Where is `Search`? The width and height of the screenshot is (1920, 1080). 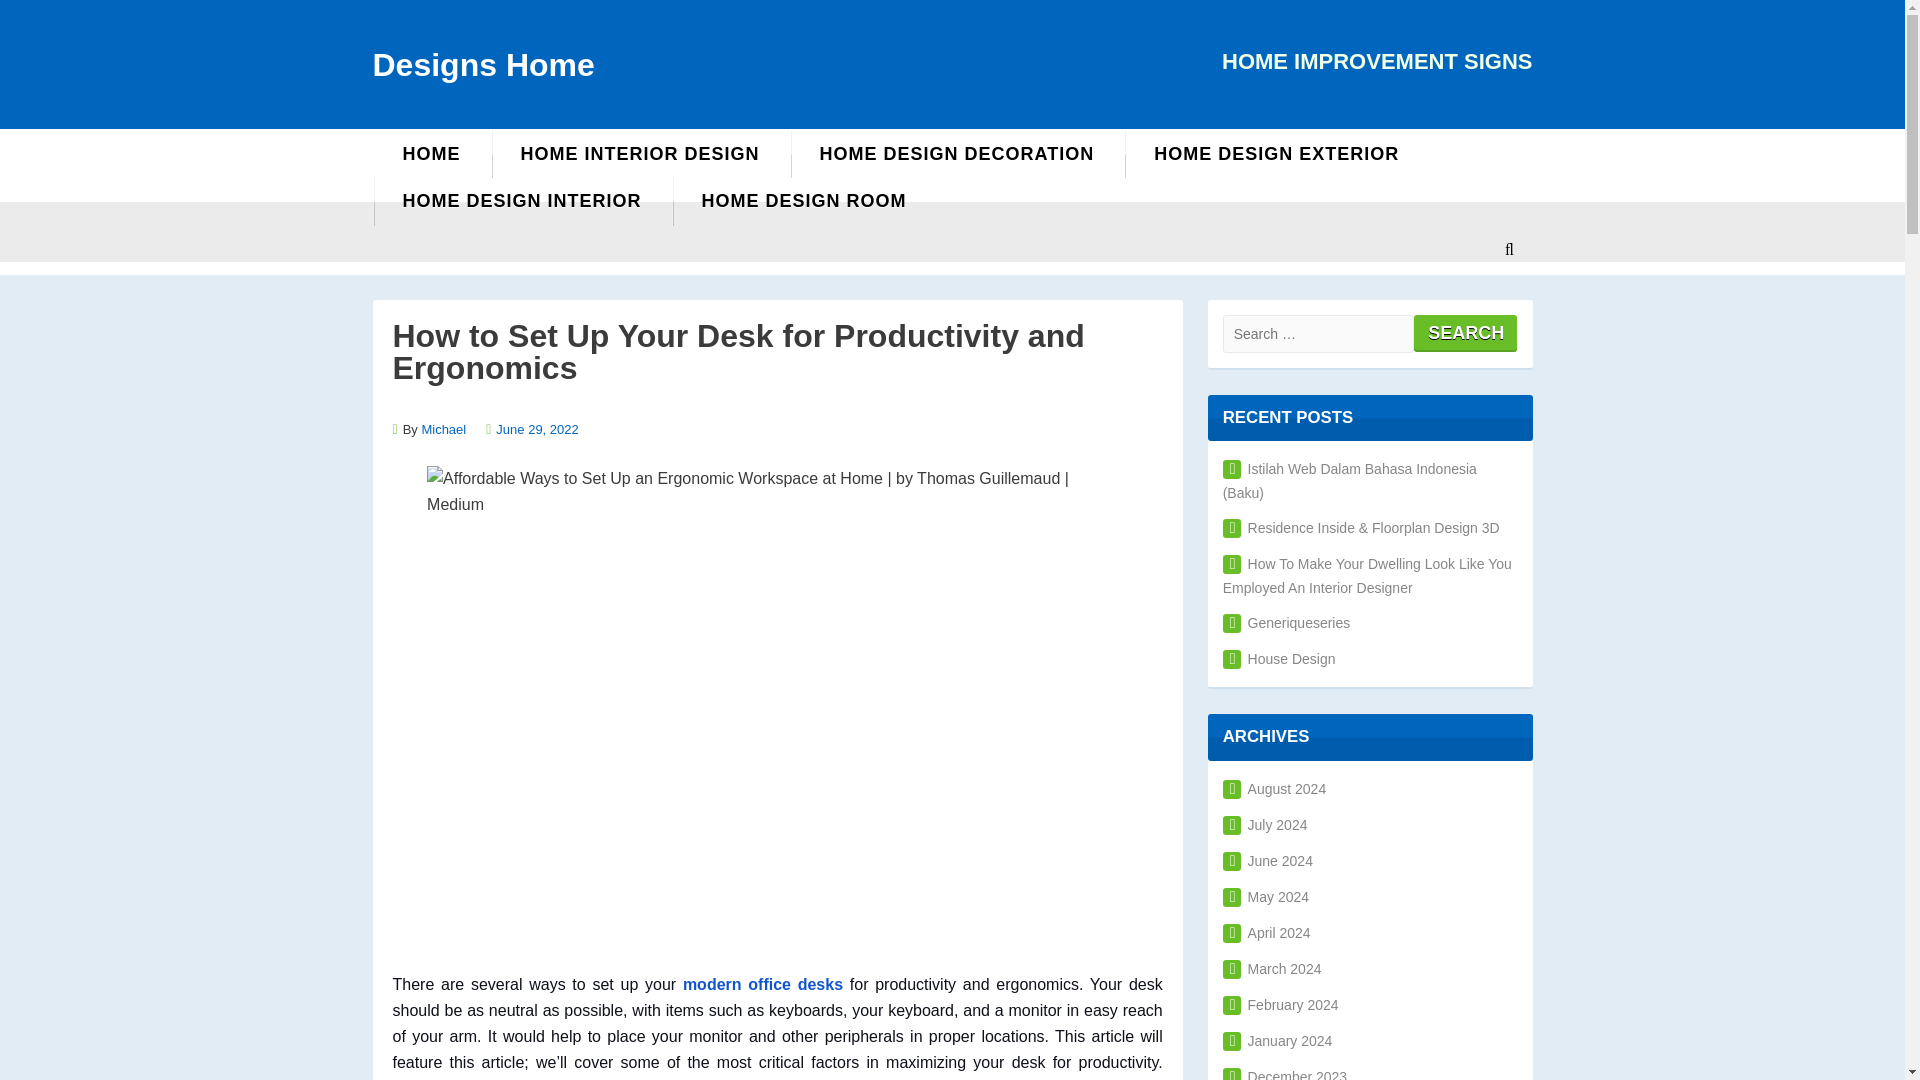
Search is located at coordinates (1050, 431).